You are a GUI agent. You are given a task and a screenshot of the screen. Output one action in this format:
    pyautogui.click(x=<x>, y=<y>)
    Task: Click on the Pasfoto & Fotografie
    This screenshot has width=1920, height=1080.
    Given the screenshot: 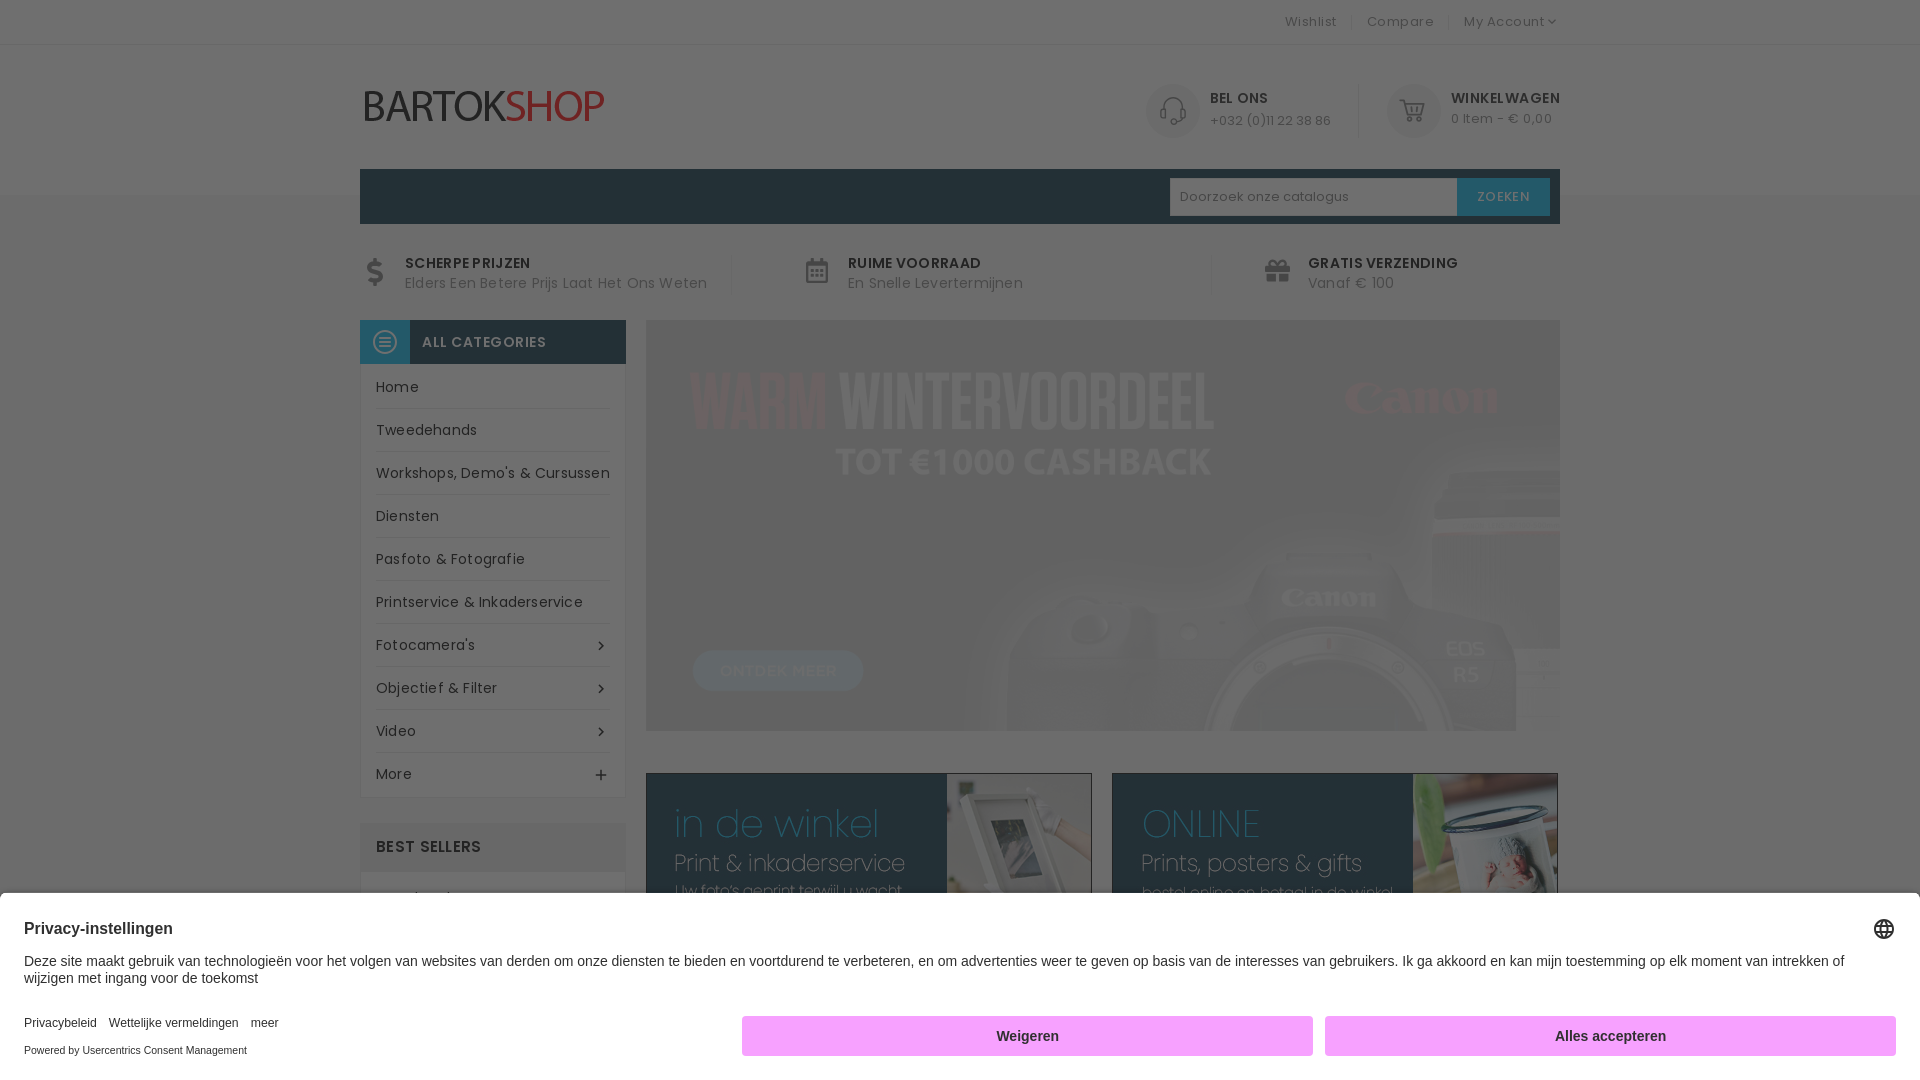 What is the action you would take?
    pyautogui.click(x=493, y=560)
    